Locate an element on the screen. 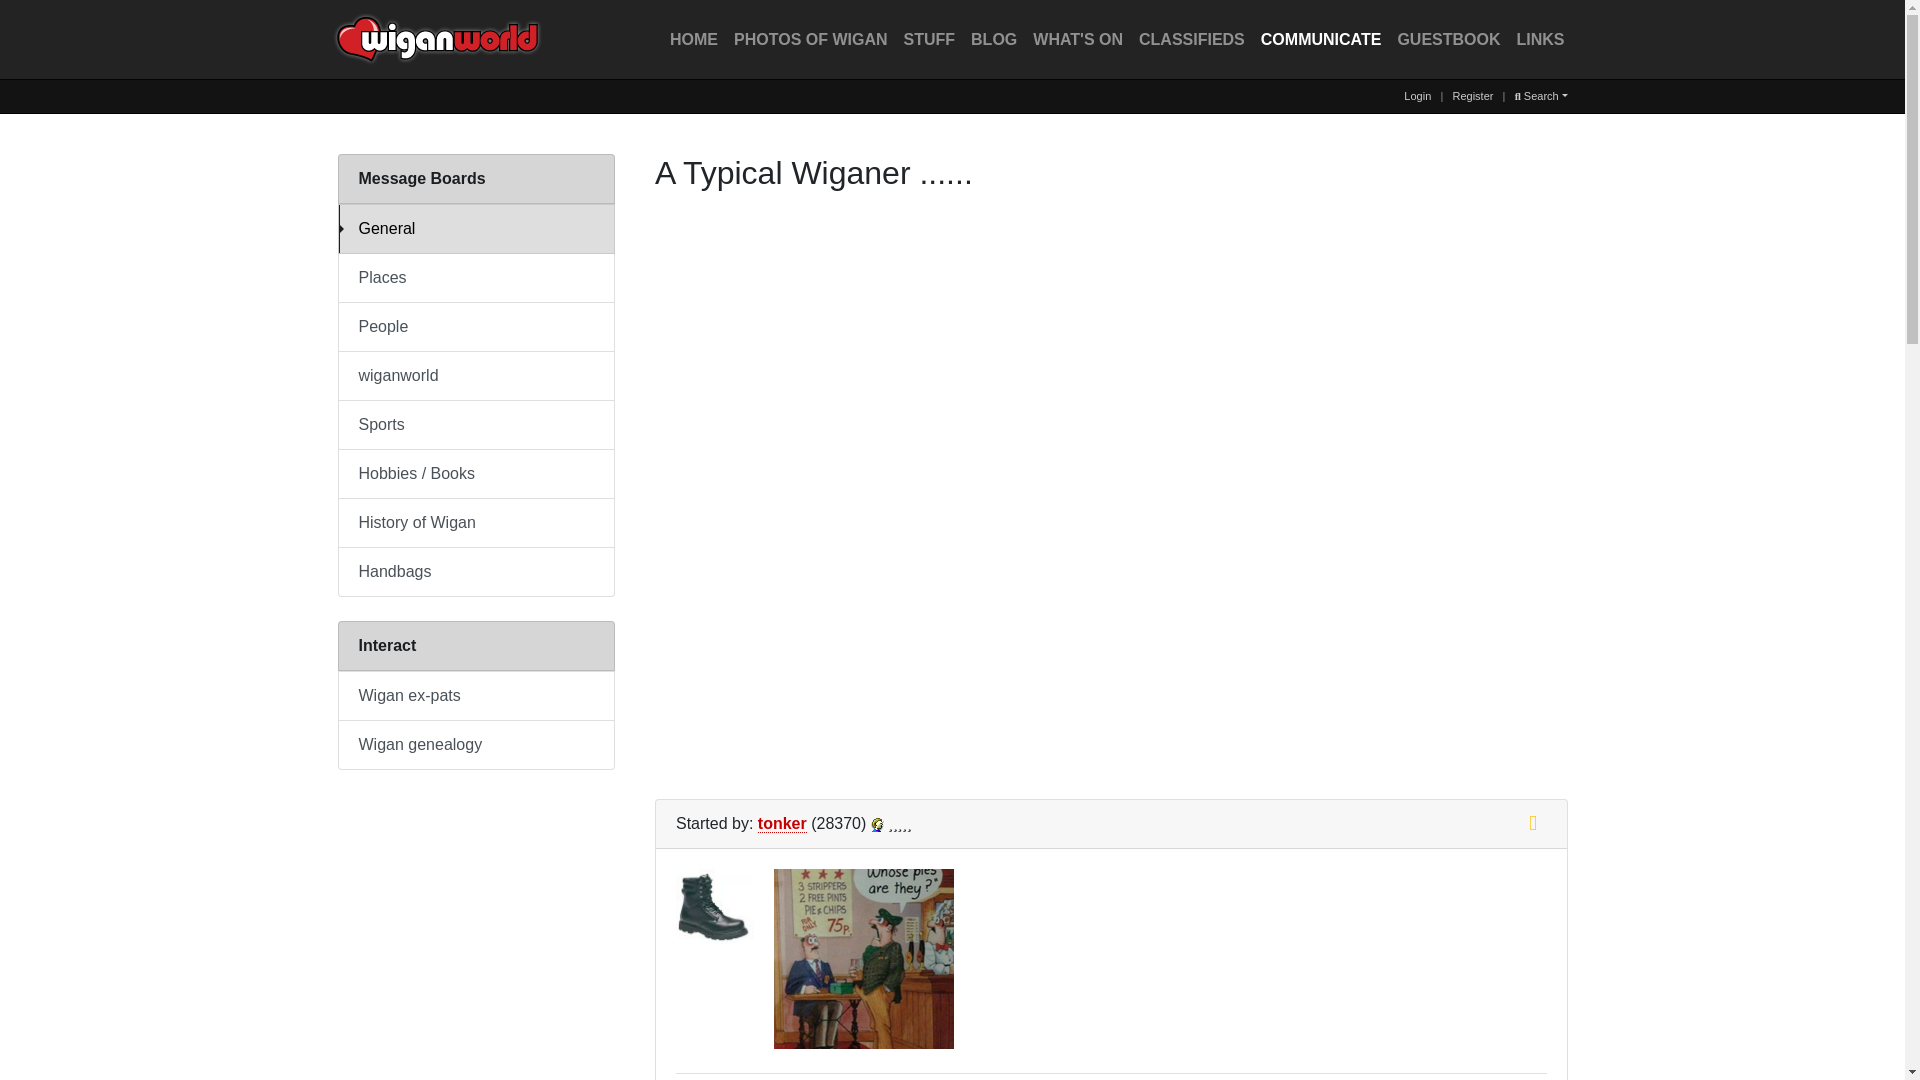 The width and height of the screenshot is (1920, 1080). LINKS is located at coordinates (1540, 40).